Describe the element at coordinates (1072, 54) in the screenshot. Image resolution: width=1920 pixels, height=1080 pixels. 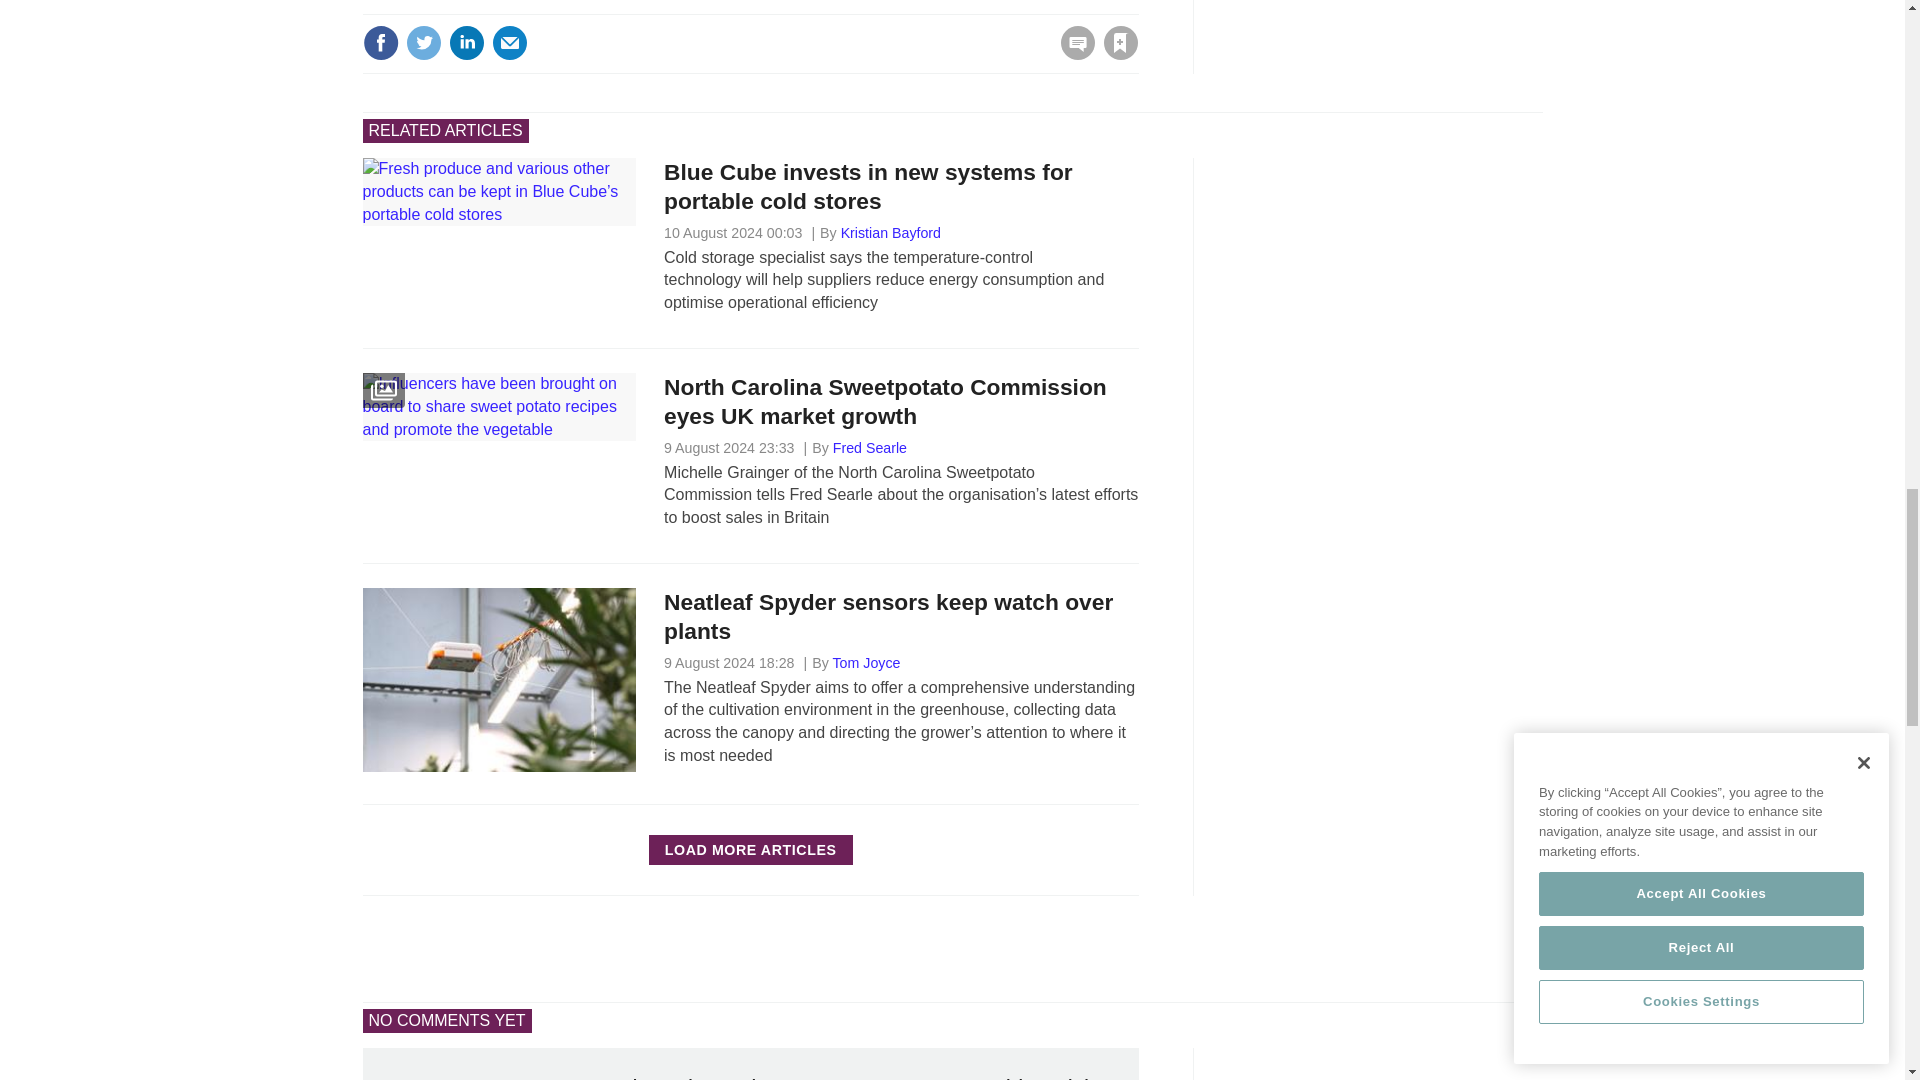
I see `No comments` at that location.